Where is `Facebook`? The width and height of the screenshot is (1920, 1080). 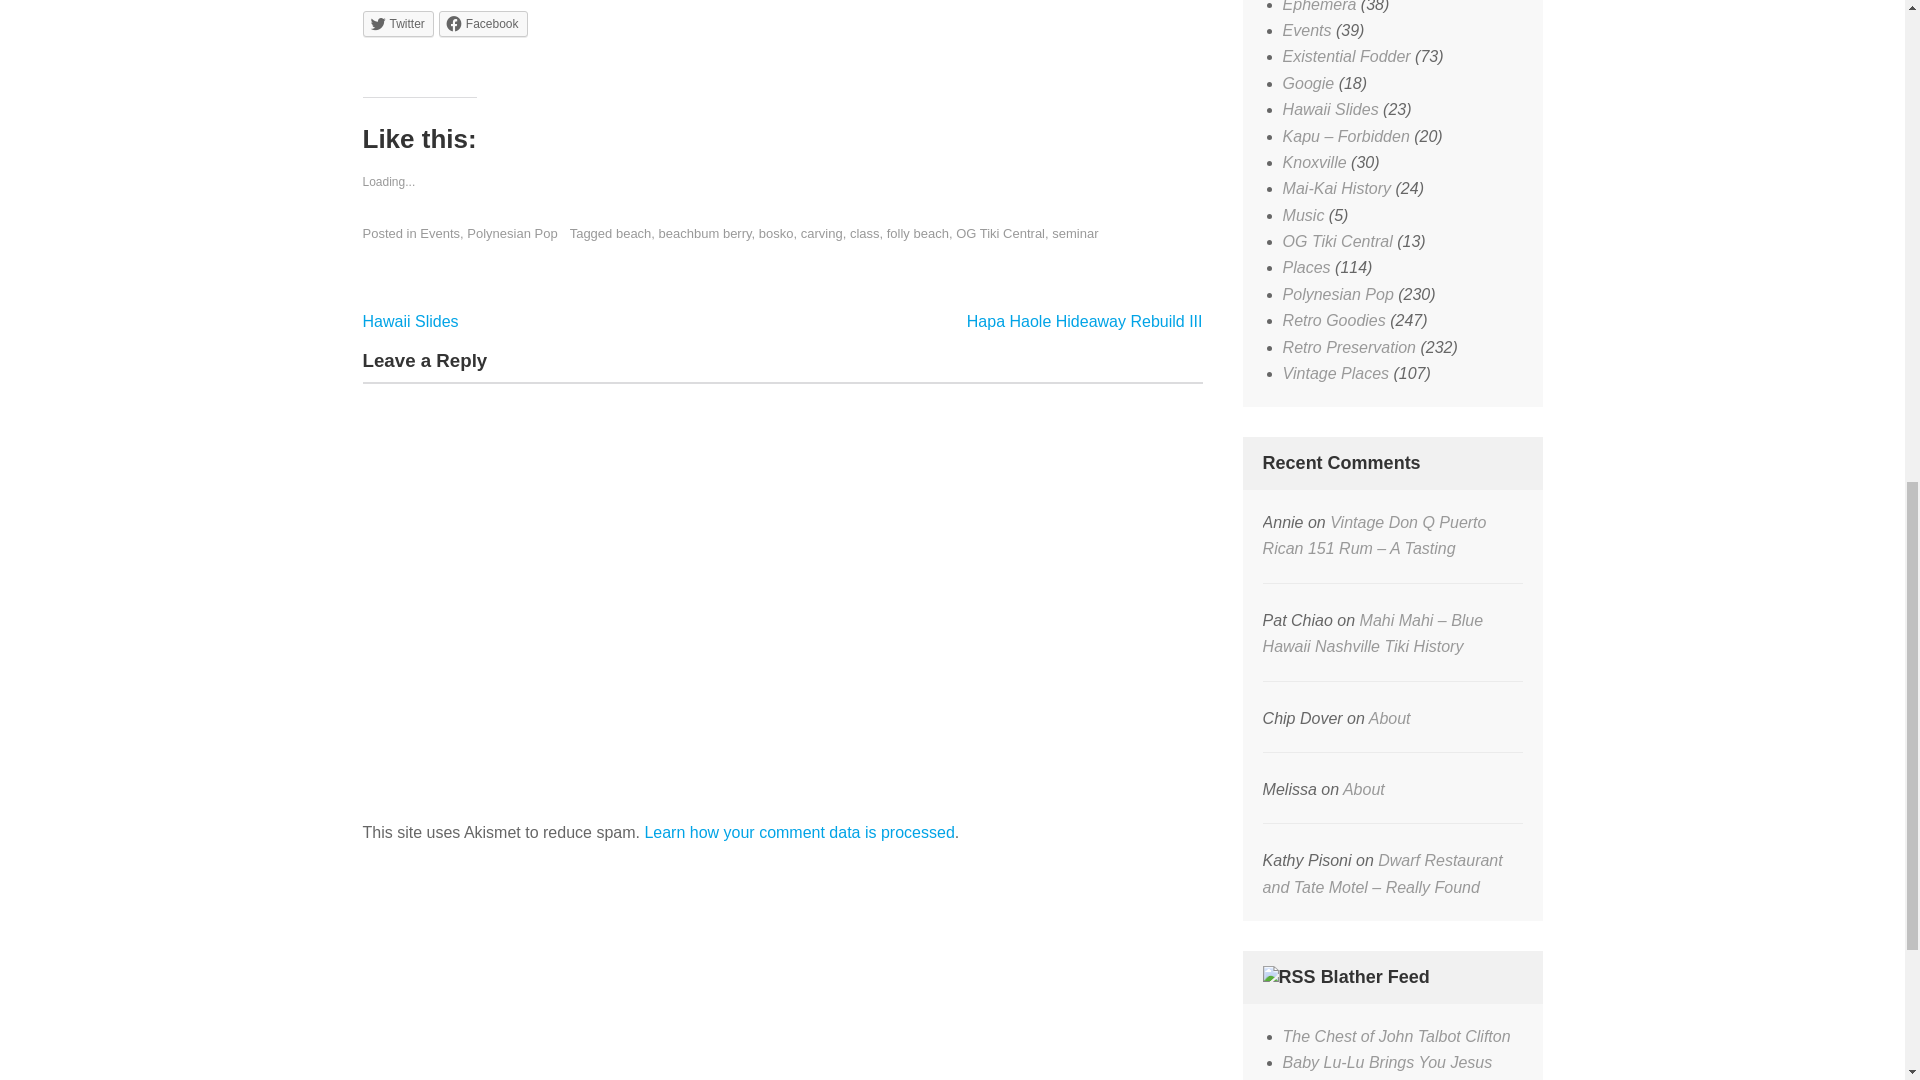 Facebook is located at coordinates (484, 23).